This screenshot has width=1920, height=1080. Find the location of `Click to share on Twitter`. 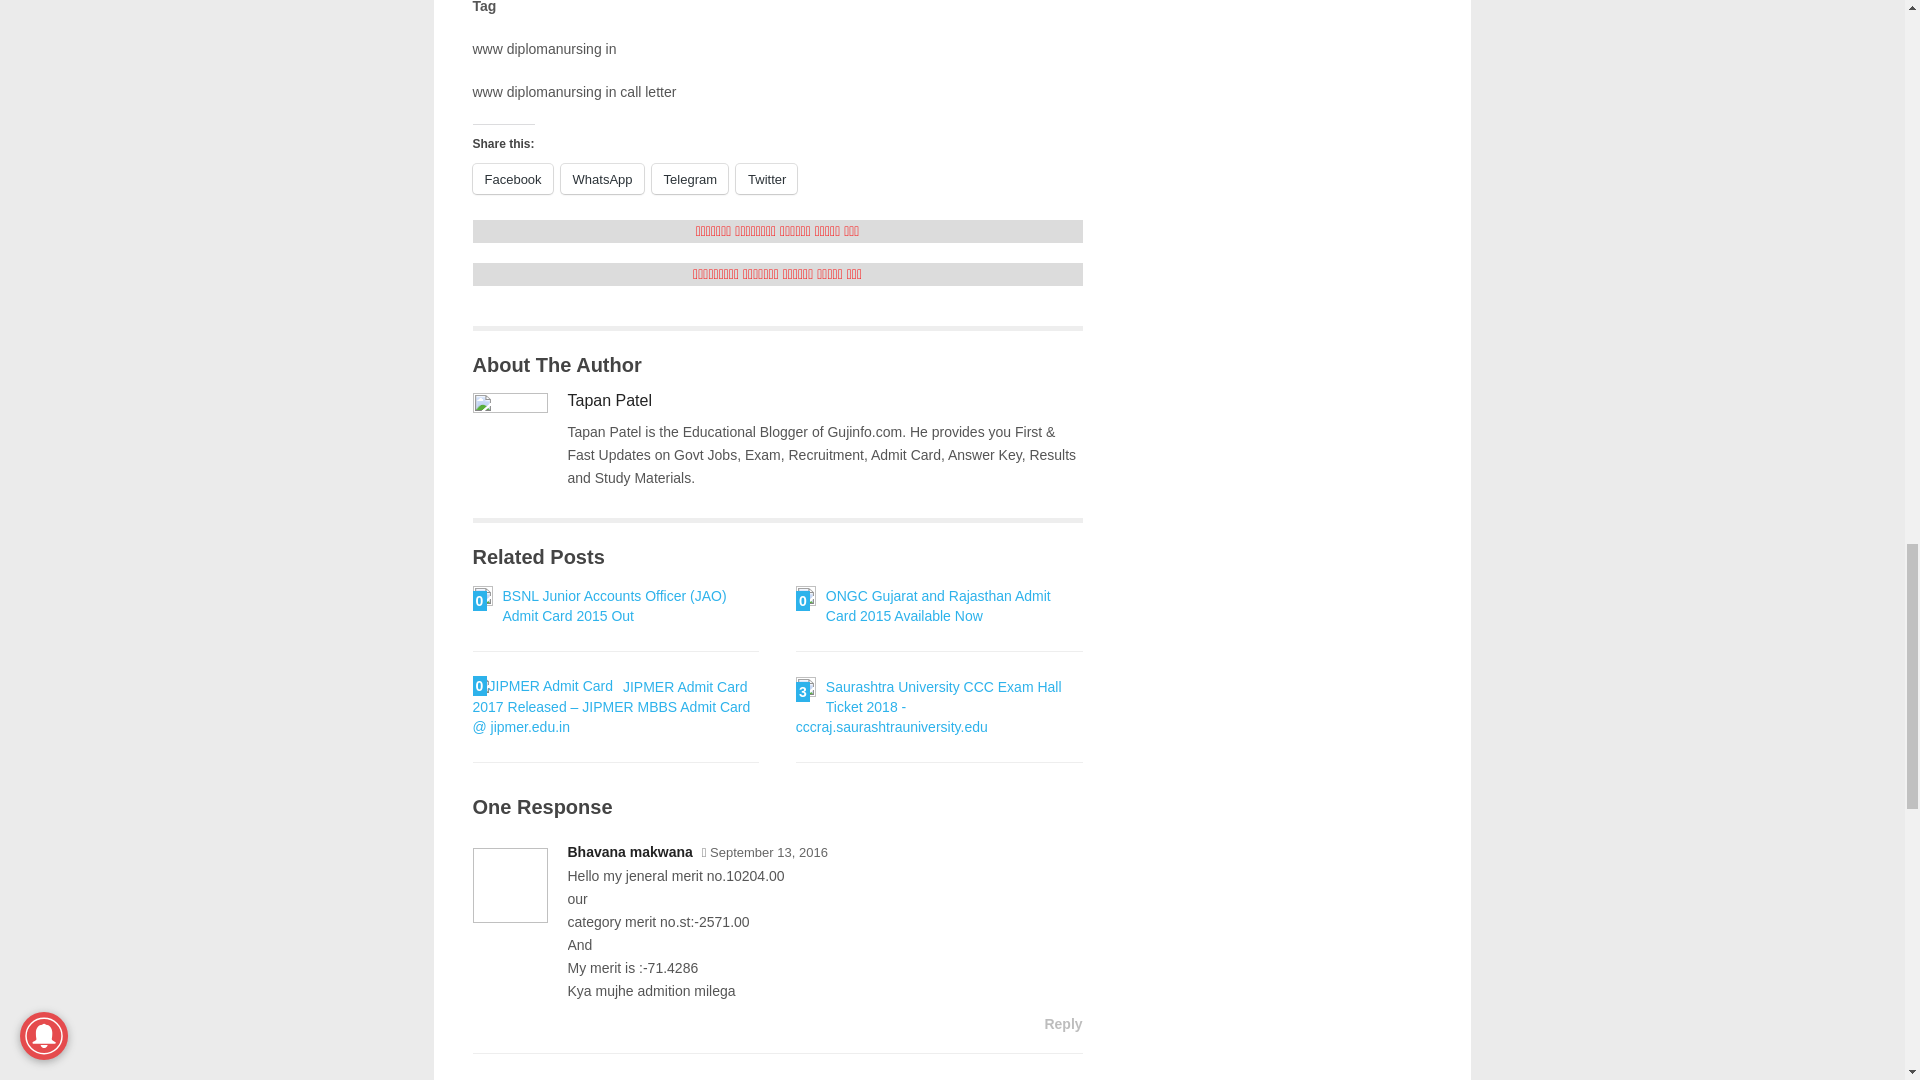

Click to share on Twitter is located at coordinates (766, 179).